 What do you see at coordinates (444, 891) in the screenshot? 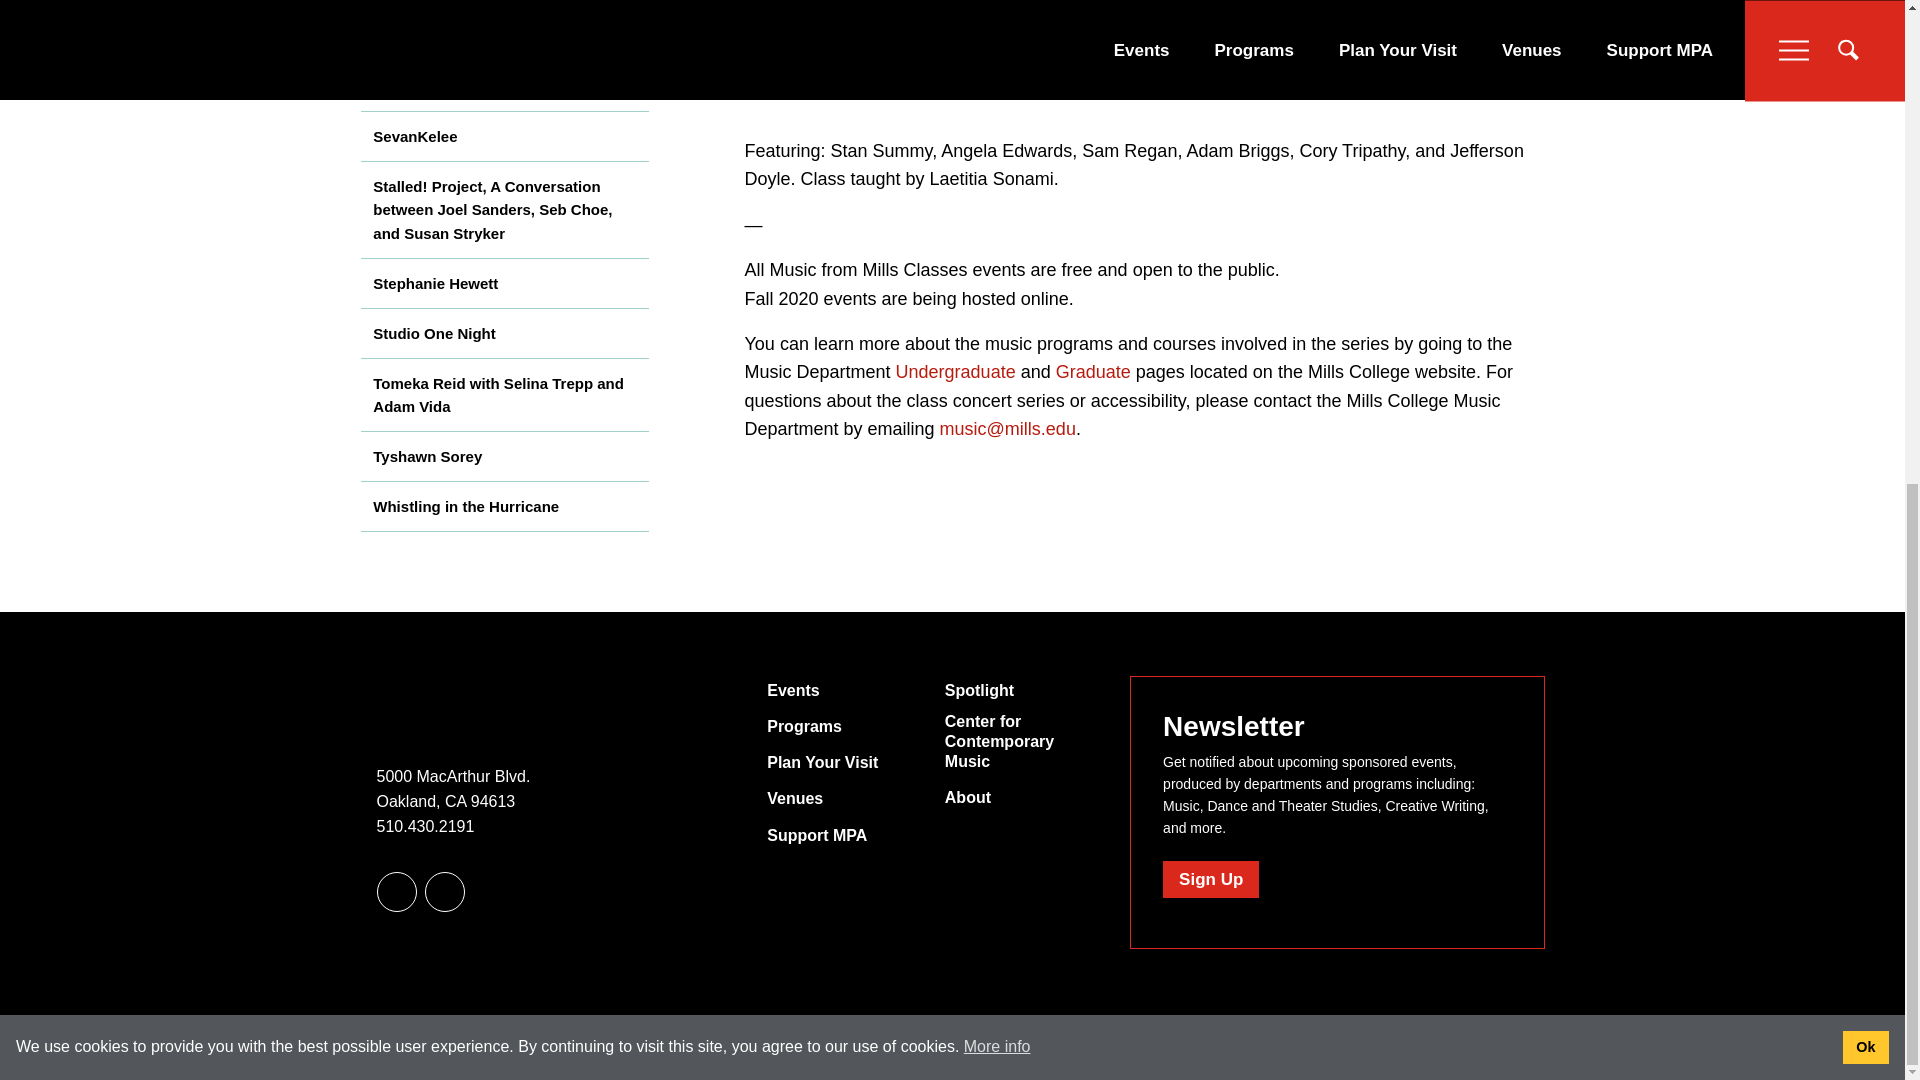
I see `Visit instagram` at bounding box center [444, 891].